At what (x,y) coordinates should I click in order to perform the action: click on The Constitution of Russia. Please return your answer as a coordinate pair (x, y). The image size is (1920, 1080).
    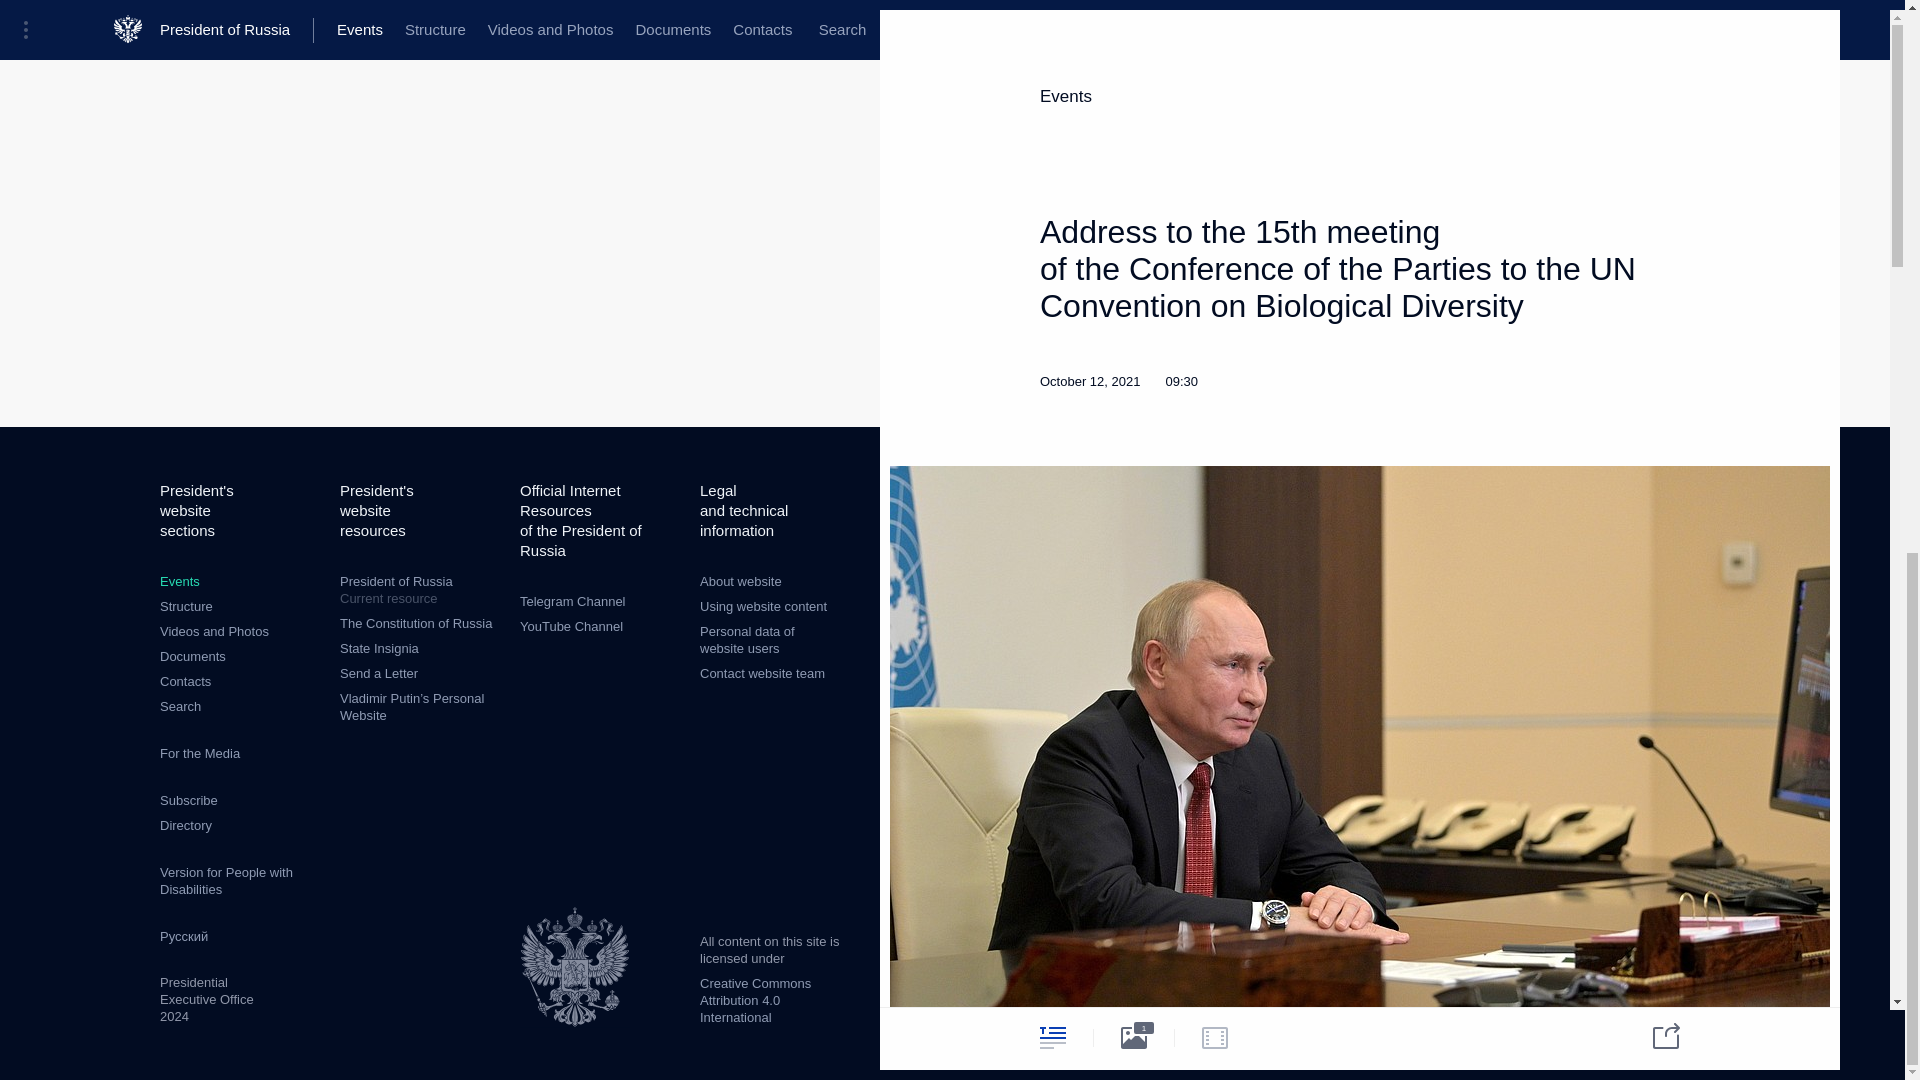
    Looking at the image, I should click on (378, 648).